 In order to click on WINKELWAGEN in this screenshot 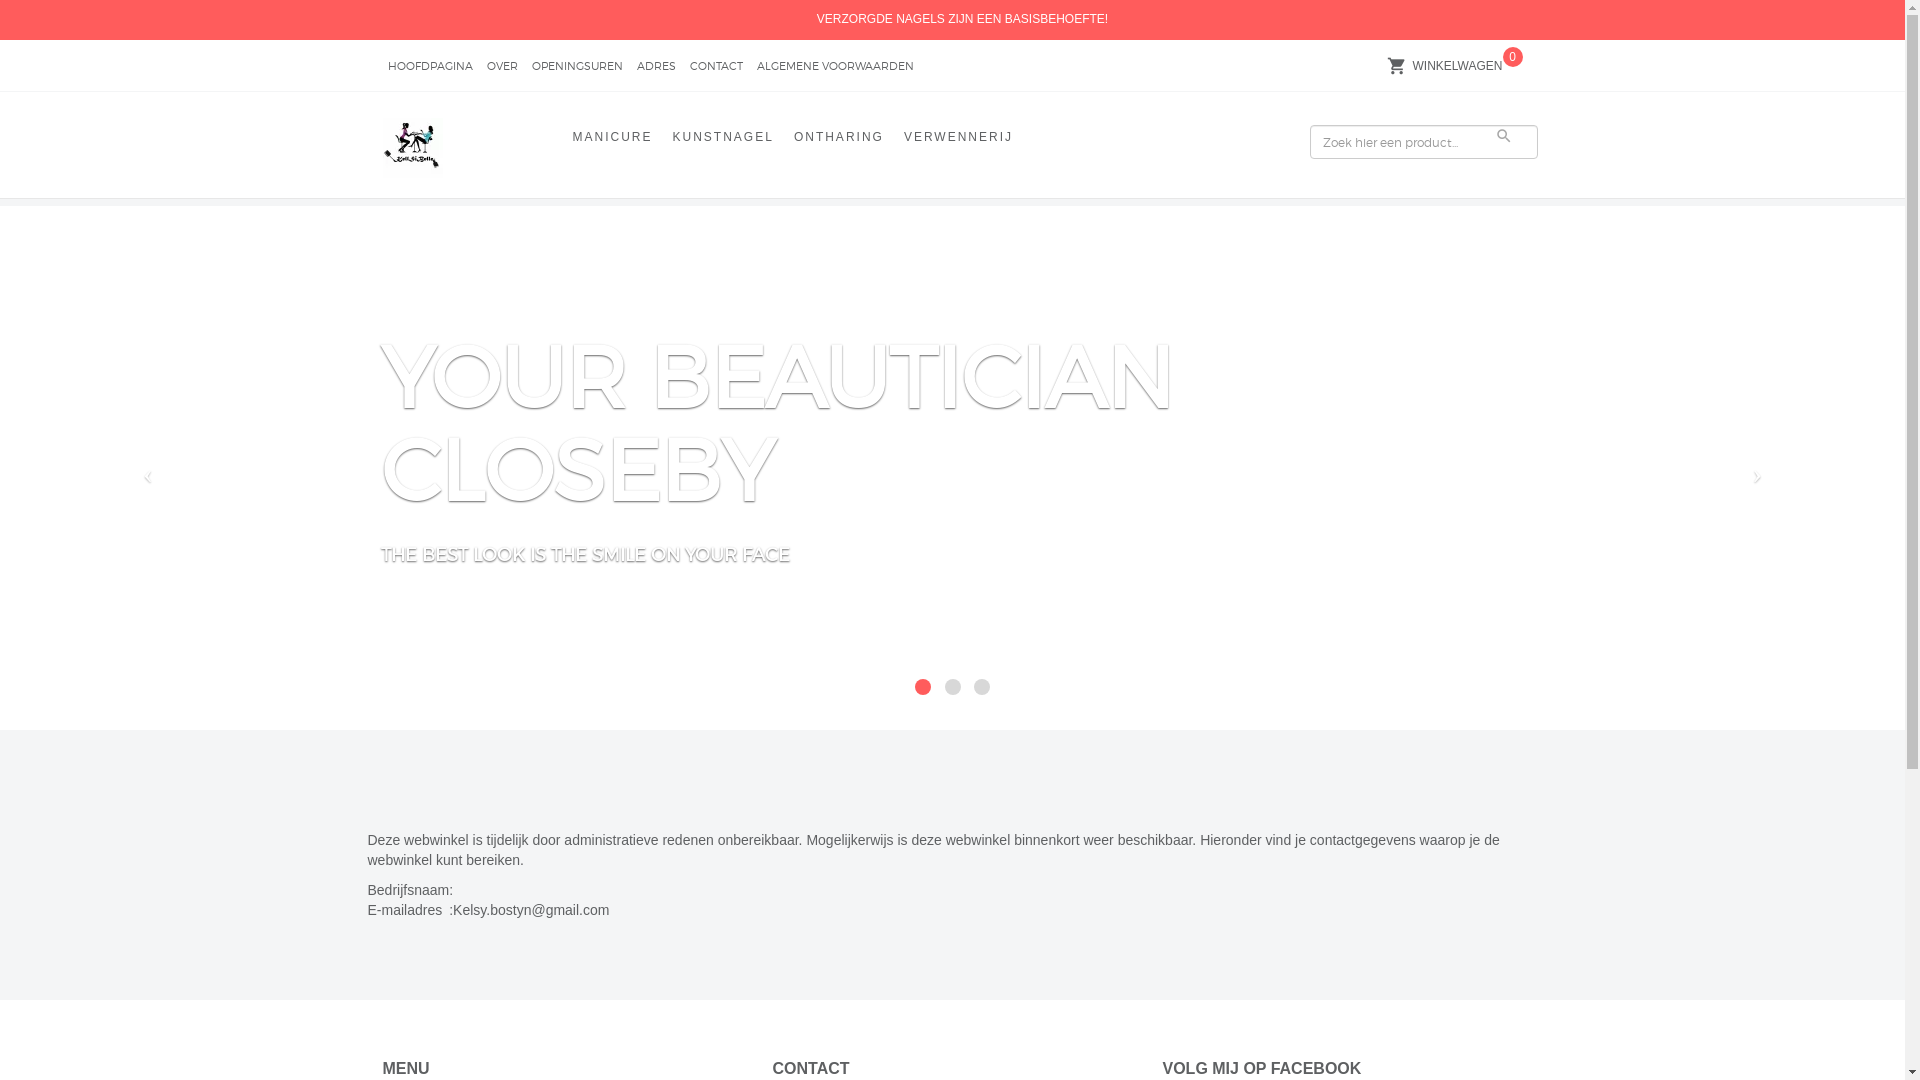, I will do `click(1457, 68)`.